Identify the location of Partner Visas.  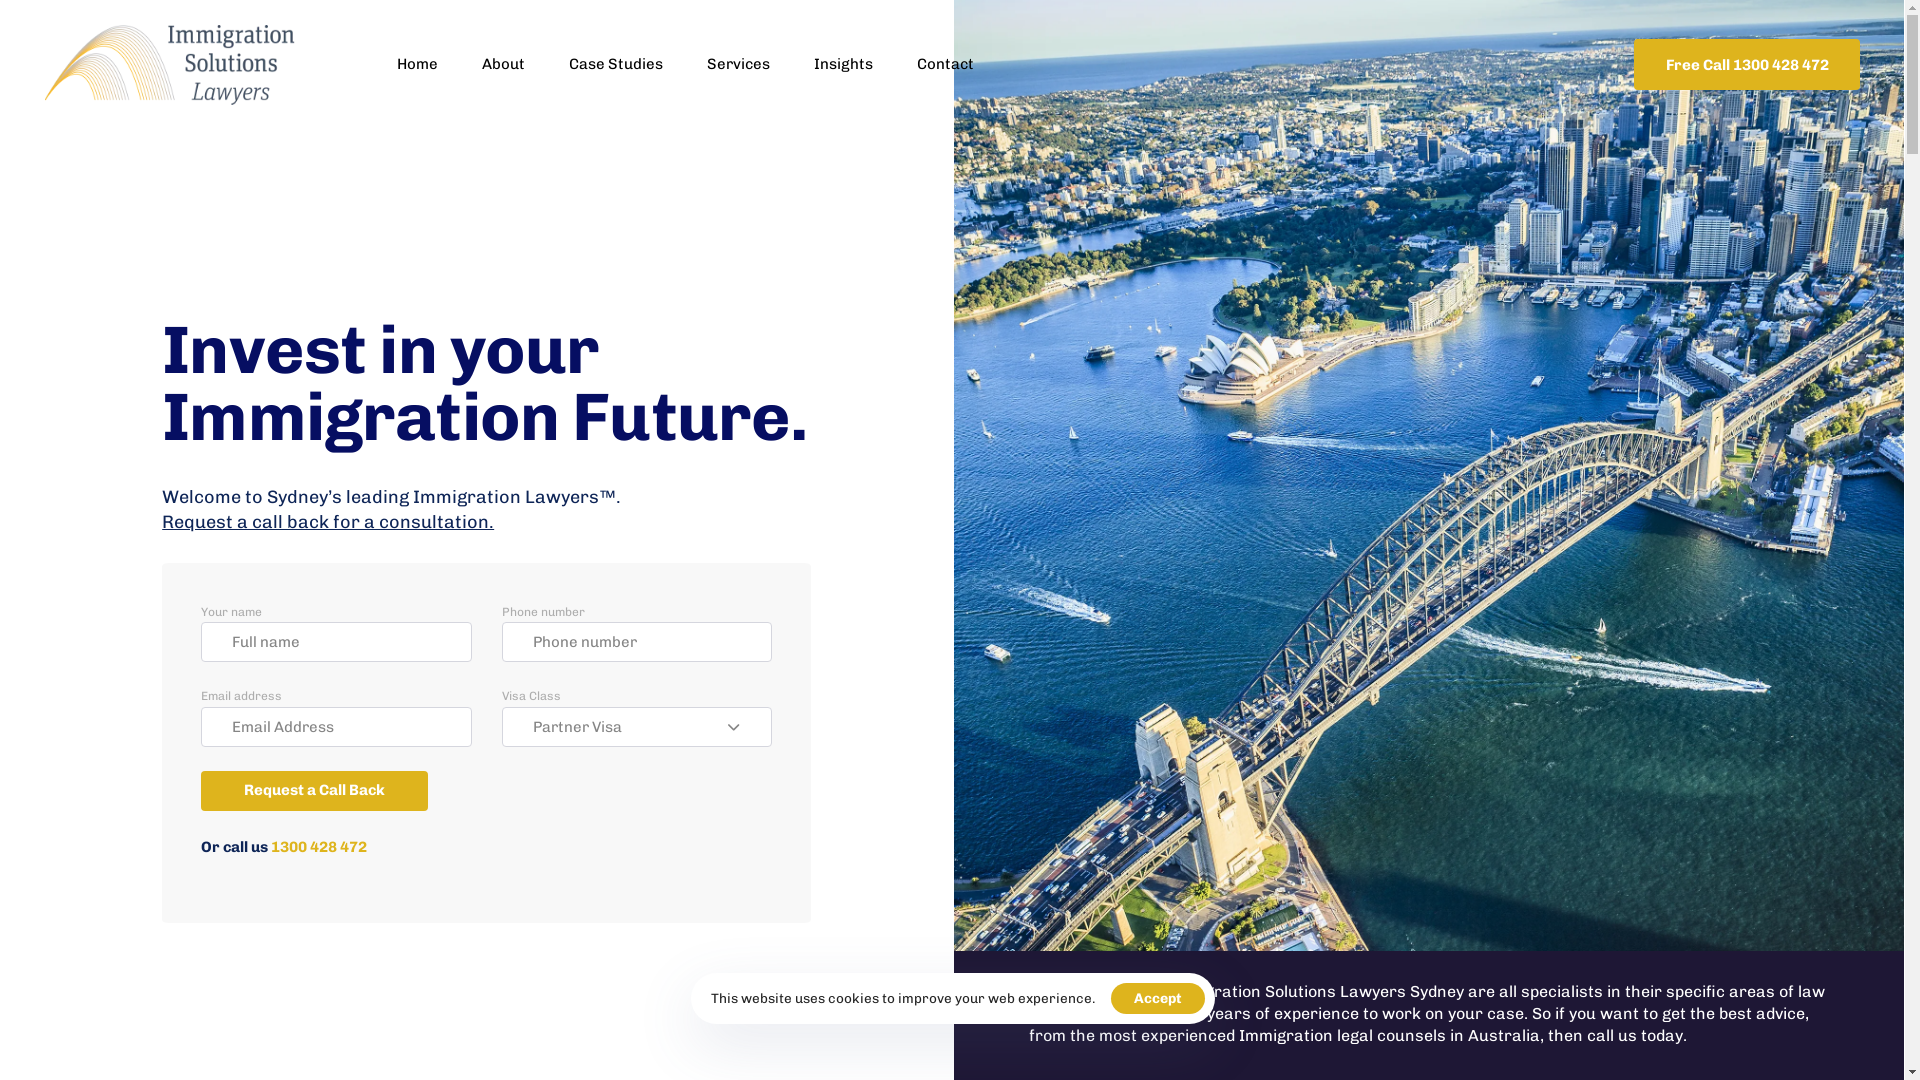
(1181, 616).